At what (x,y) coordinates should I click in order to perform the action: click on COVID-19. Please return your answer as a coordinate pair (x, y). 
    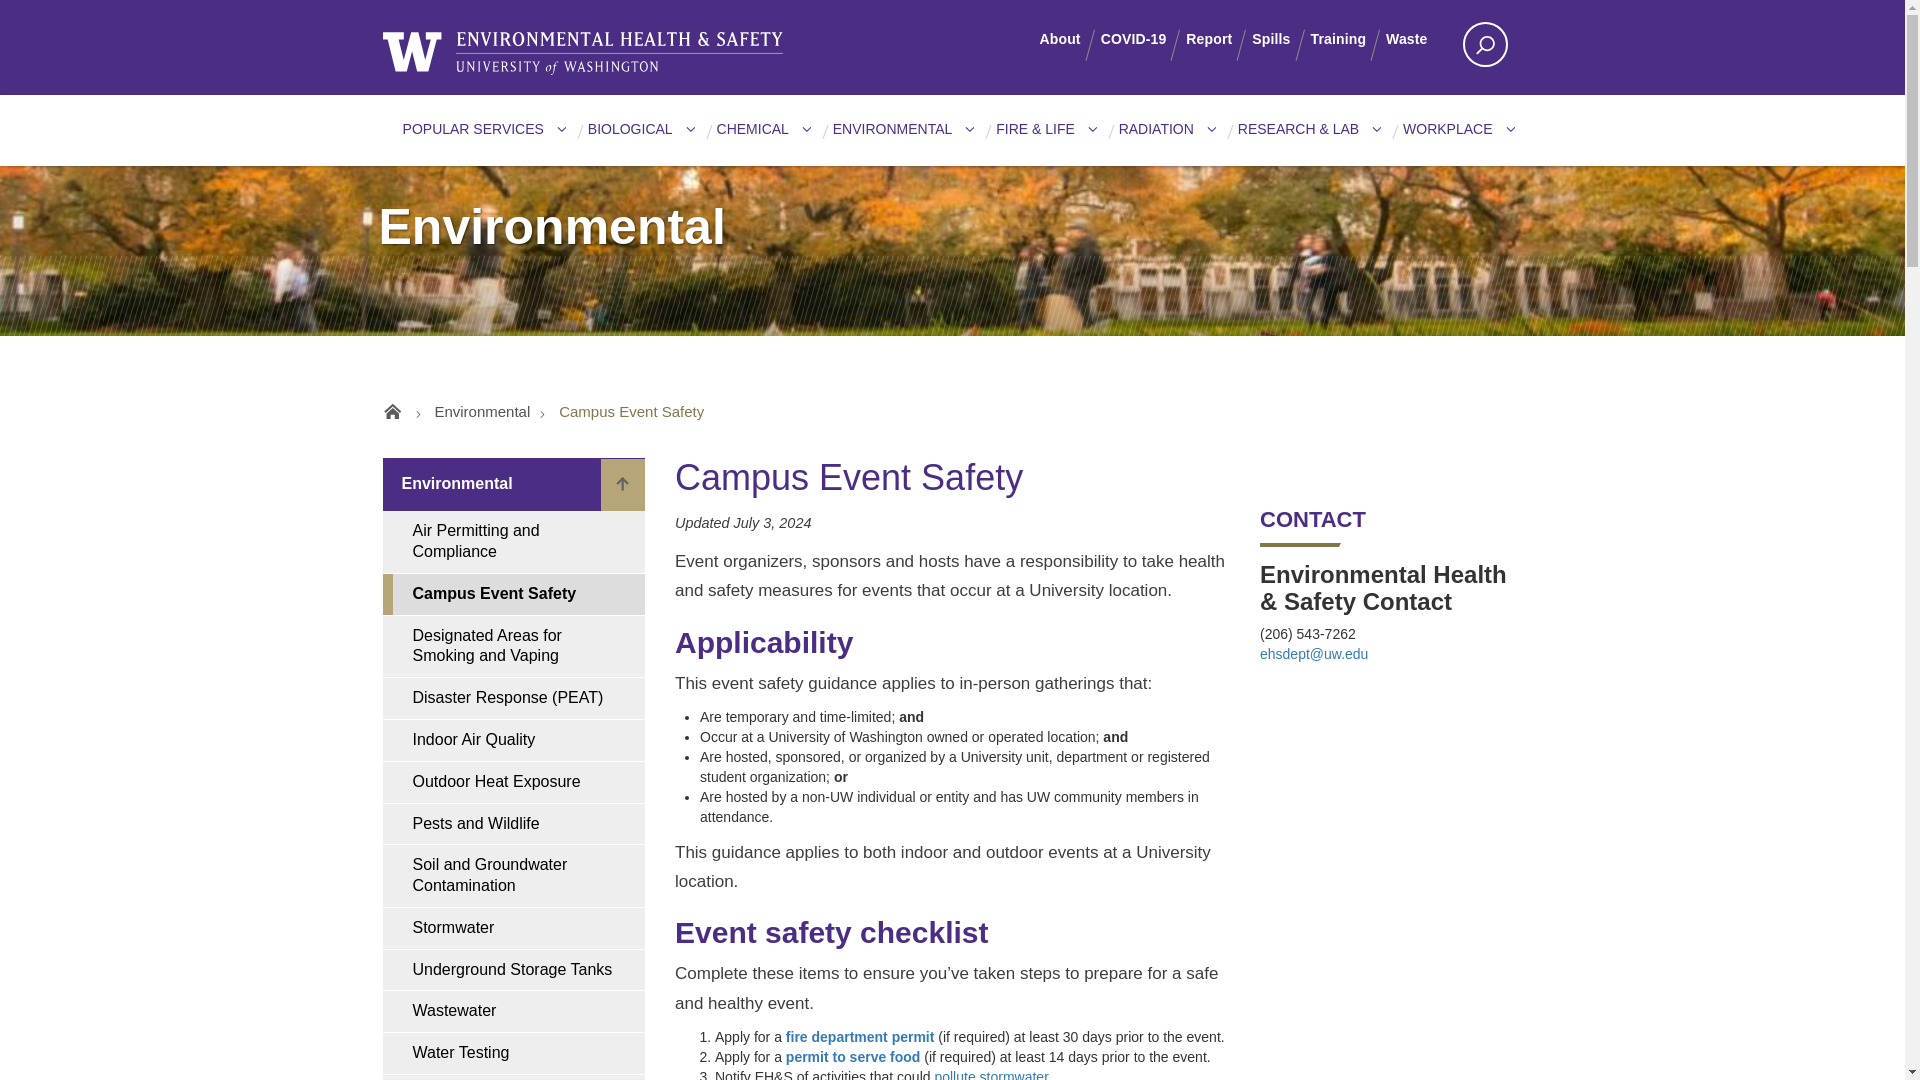
    Looking at the image, I should click on (1143, 40).